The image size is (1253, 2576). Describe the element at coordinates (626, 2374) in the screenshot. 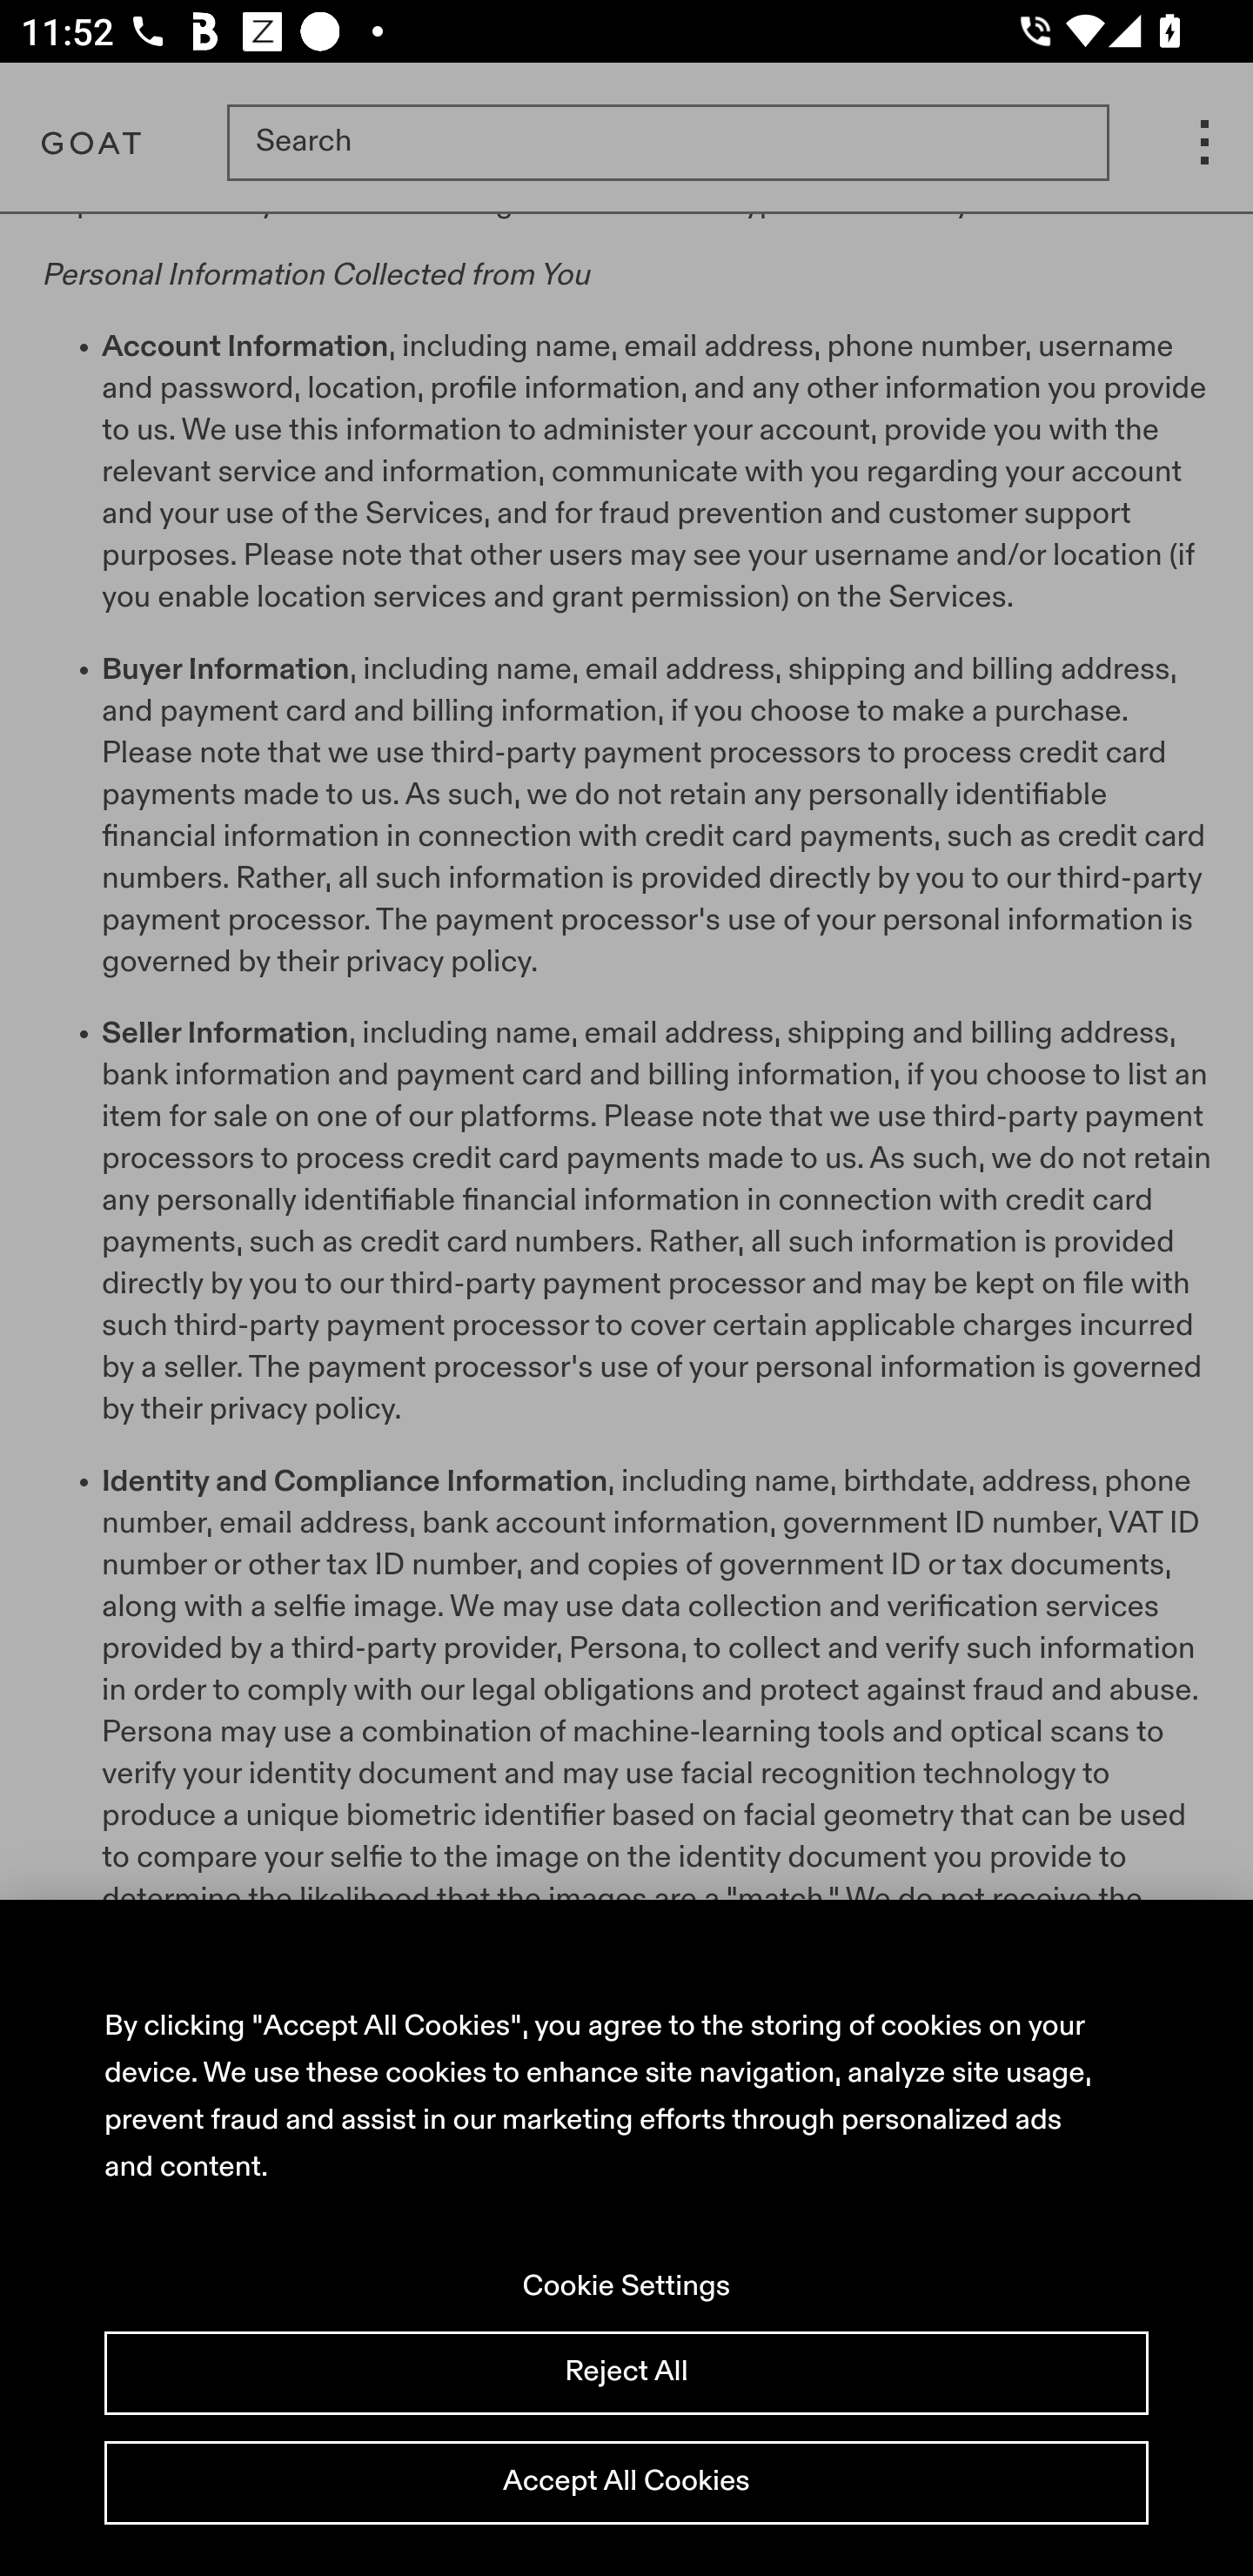

I see `Reject All` at that location.